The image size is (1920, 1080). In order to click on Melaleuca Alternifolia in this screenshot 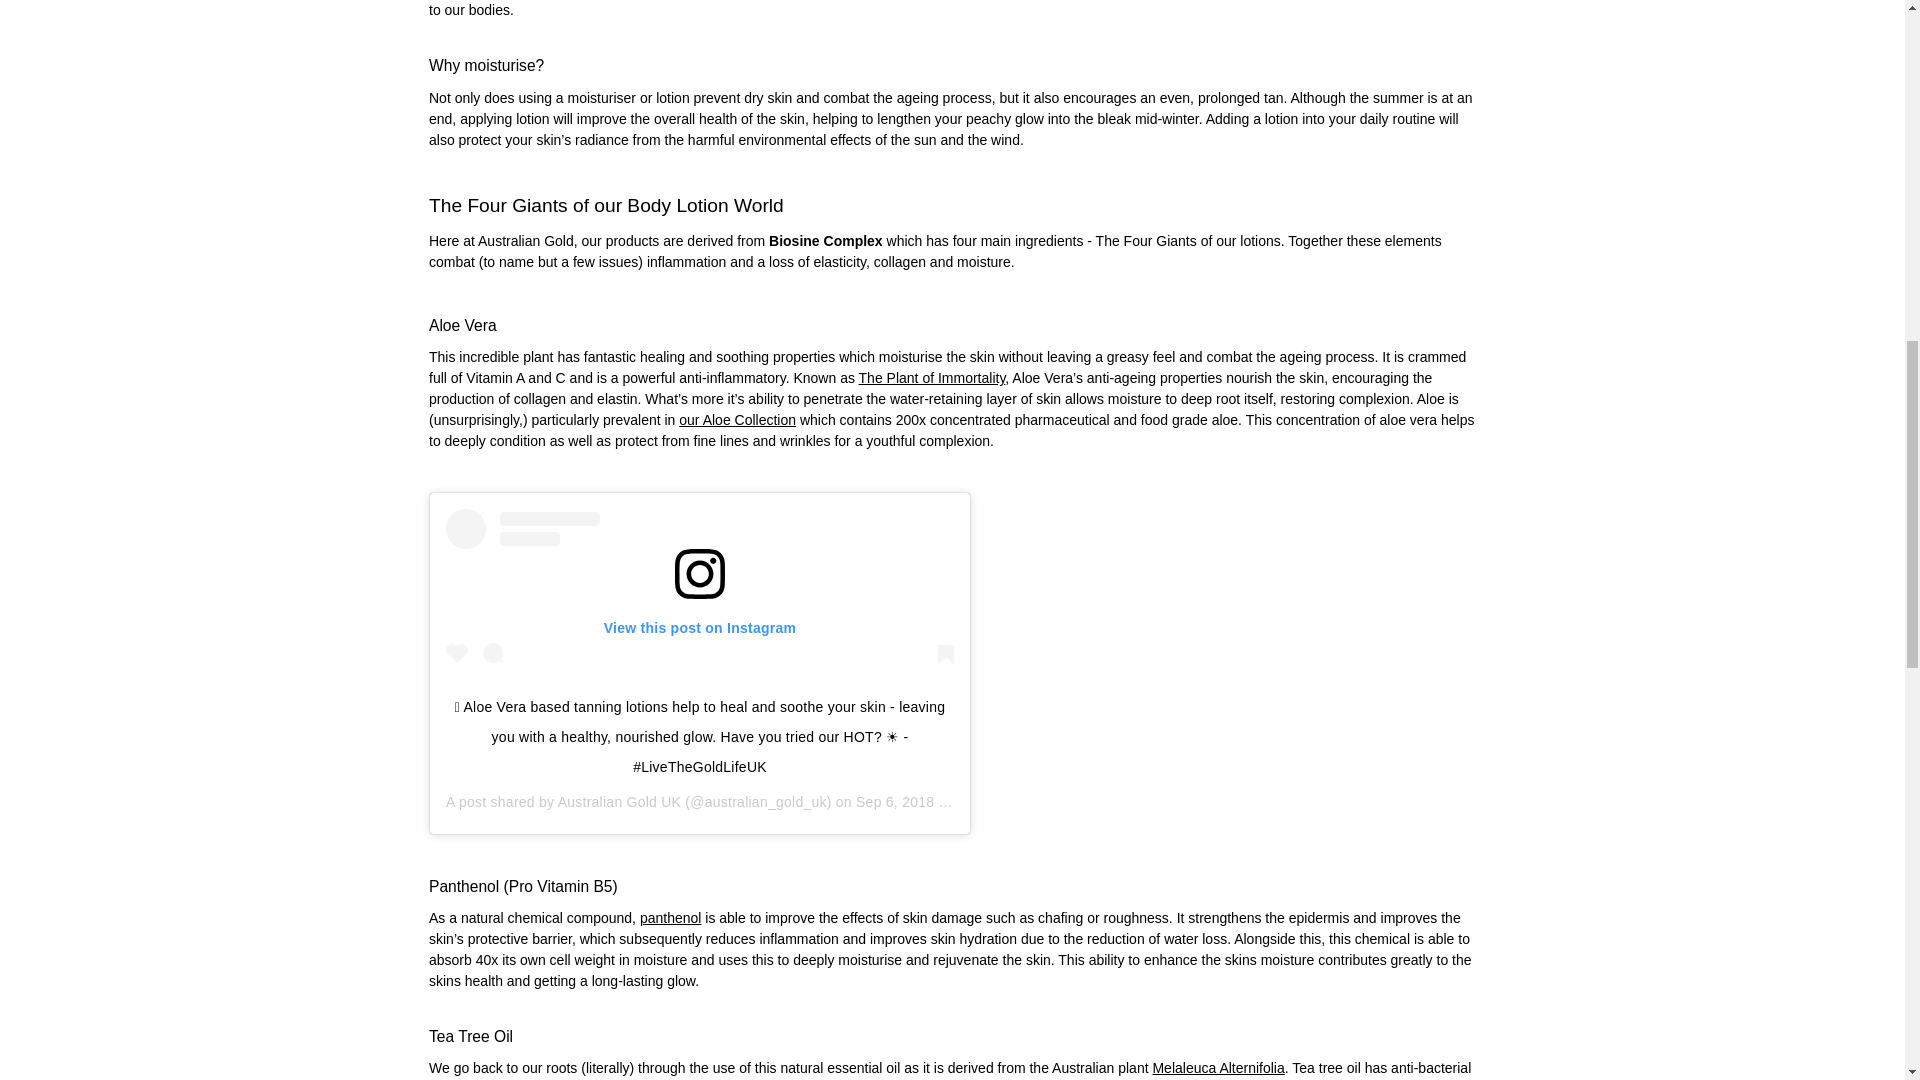, I will do `click(1218, 1067)`.